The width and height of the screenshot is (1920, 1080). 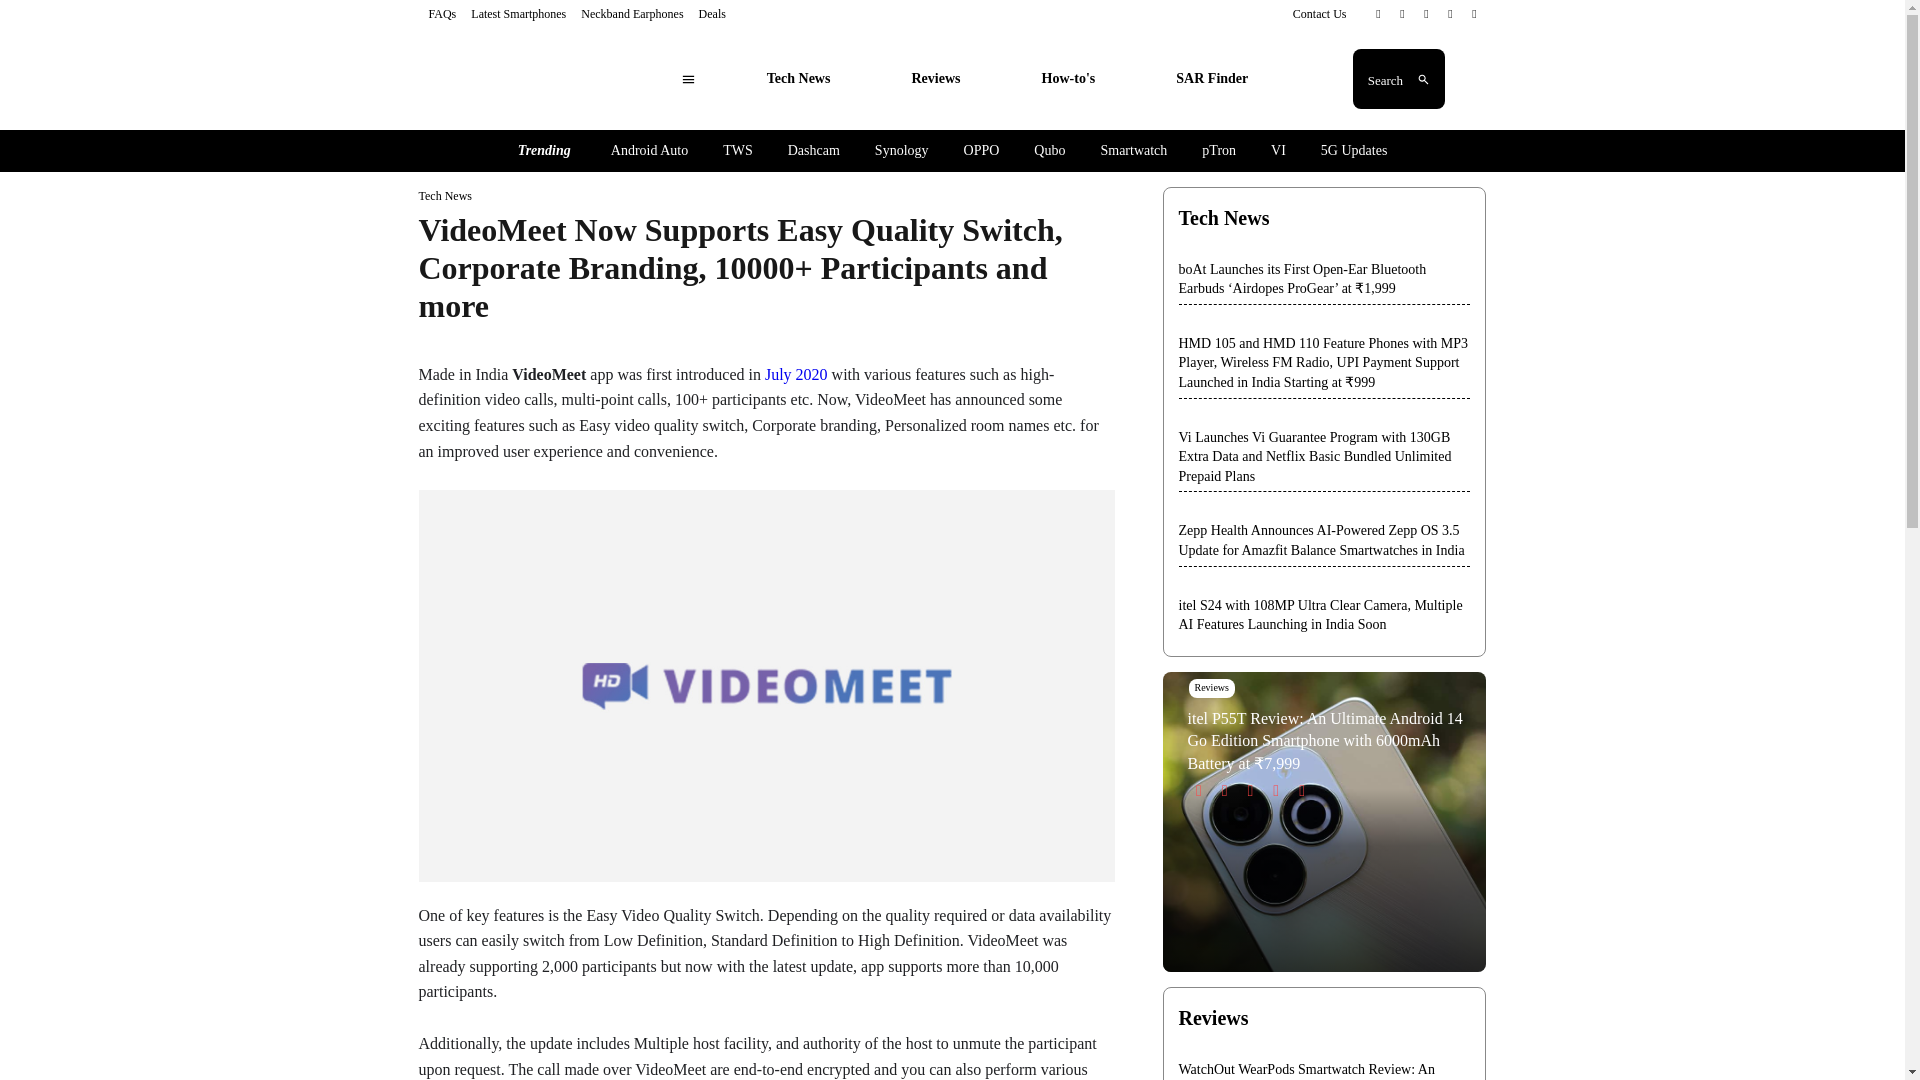 What do you see at coordinates (1426, 14) in the screenshot?
I see `Twitter` at bounding box center [1426, 14].